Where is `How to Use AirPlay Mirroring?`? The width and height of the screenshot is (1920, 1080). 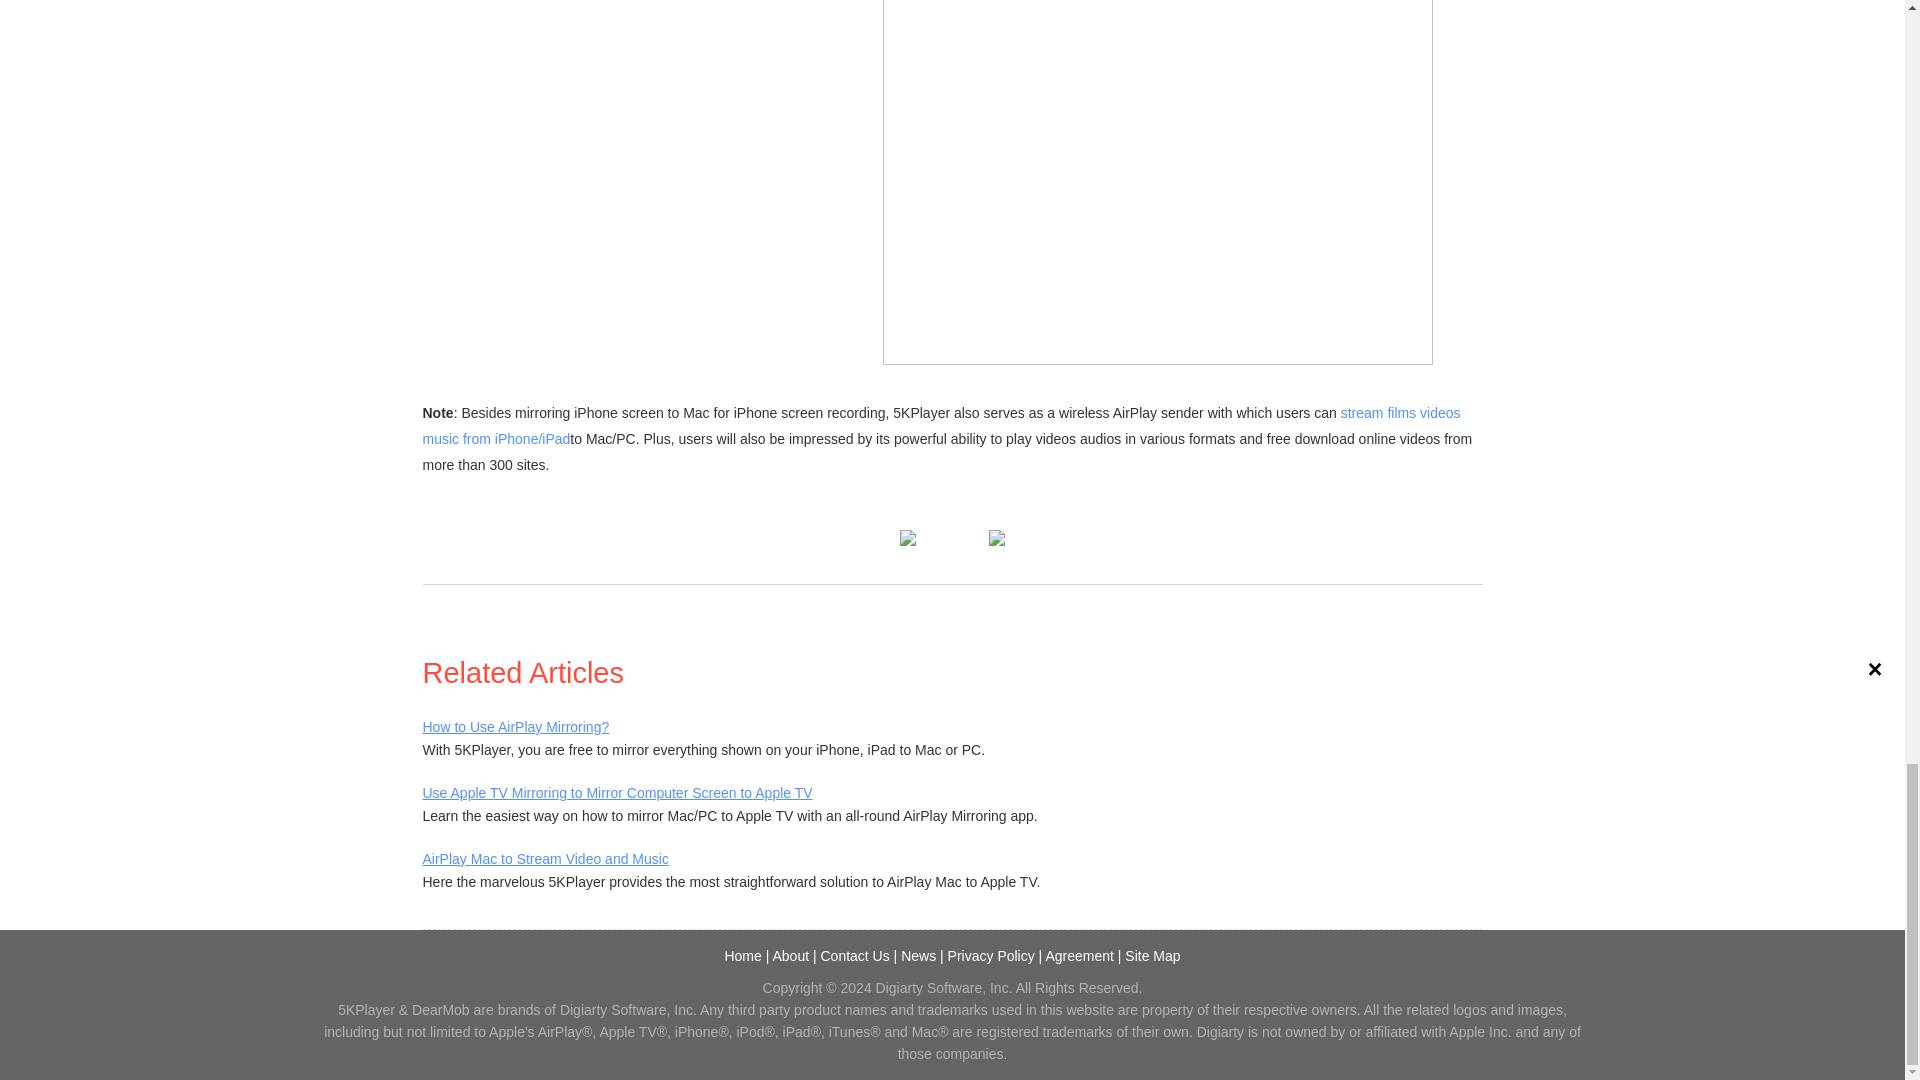 How to Use AirPlay Mirroring? is located at coordinates (515, 727).